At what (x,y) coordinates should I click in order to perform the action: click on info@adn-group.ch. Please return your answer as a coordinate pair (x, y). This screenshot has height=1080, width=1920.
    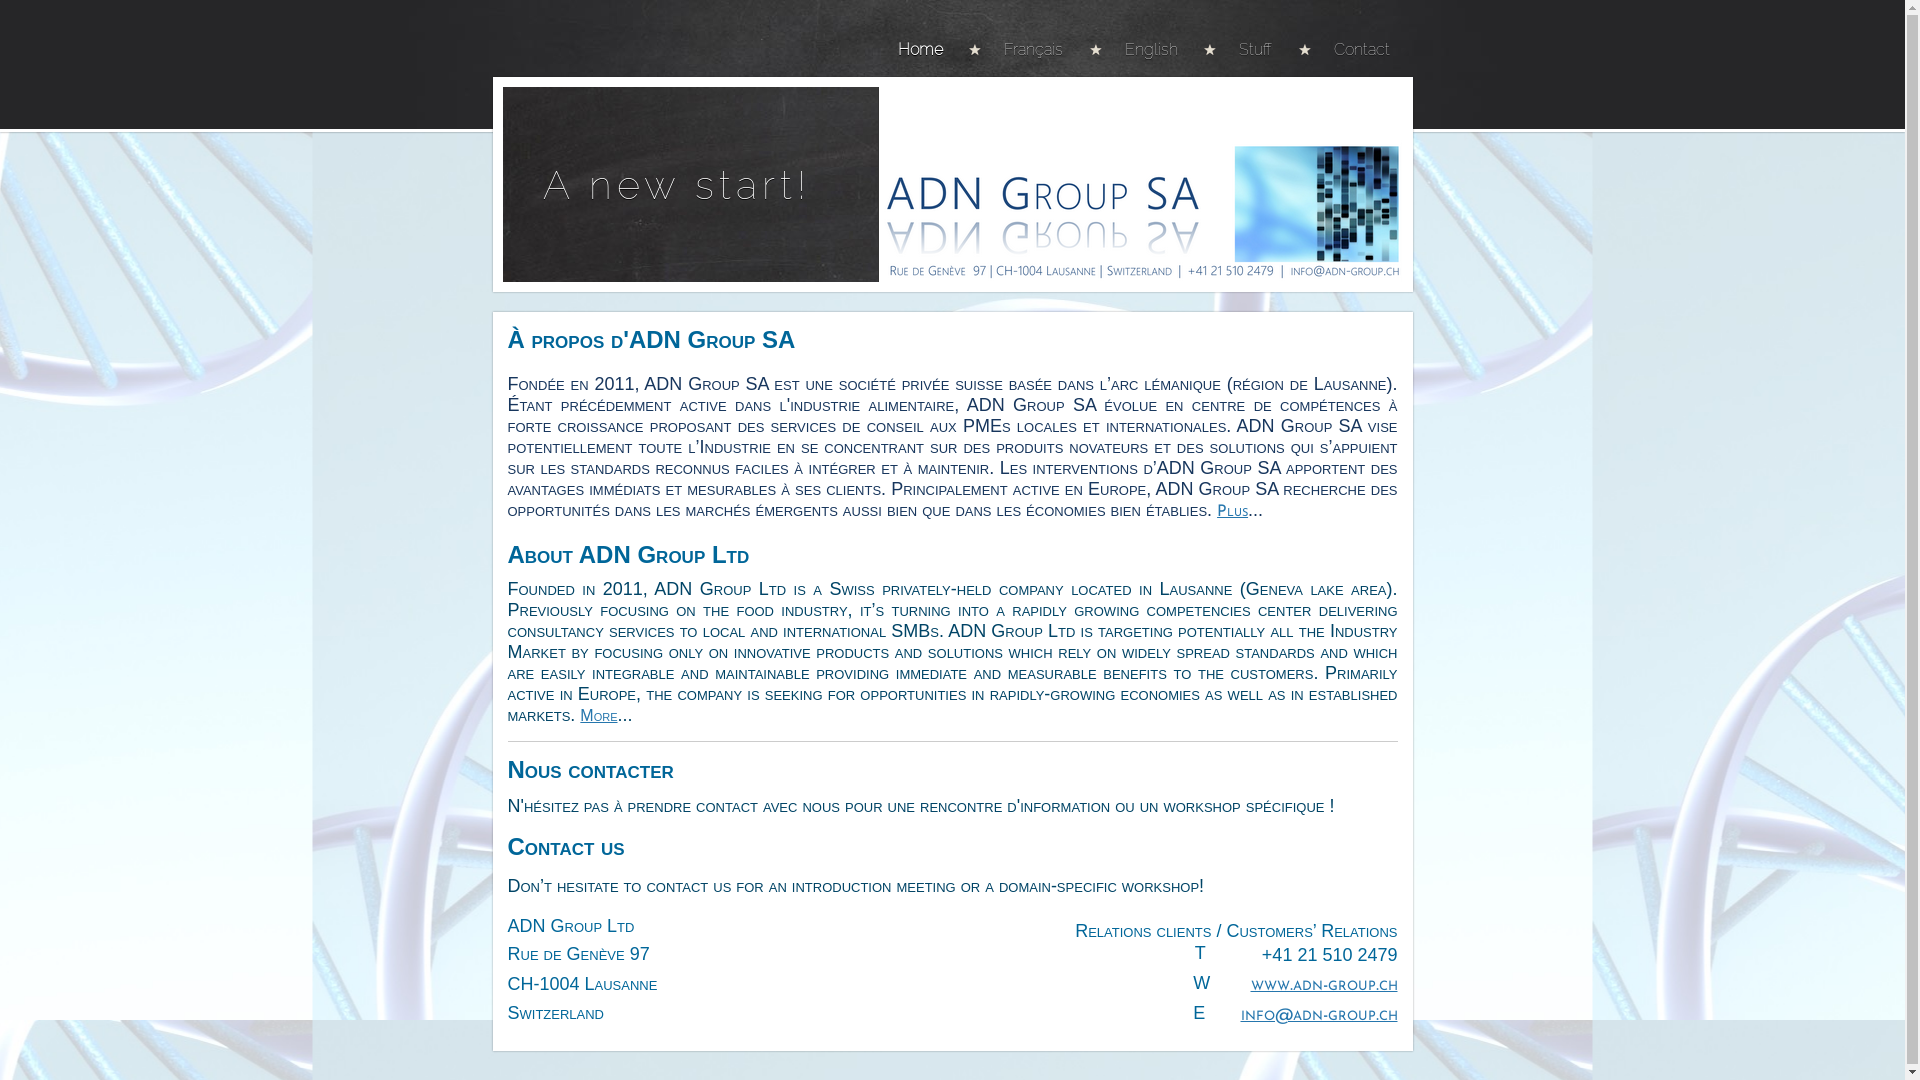
    Looking at the image, I should click on (1318, 1016).